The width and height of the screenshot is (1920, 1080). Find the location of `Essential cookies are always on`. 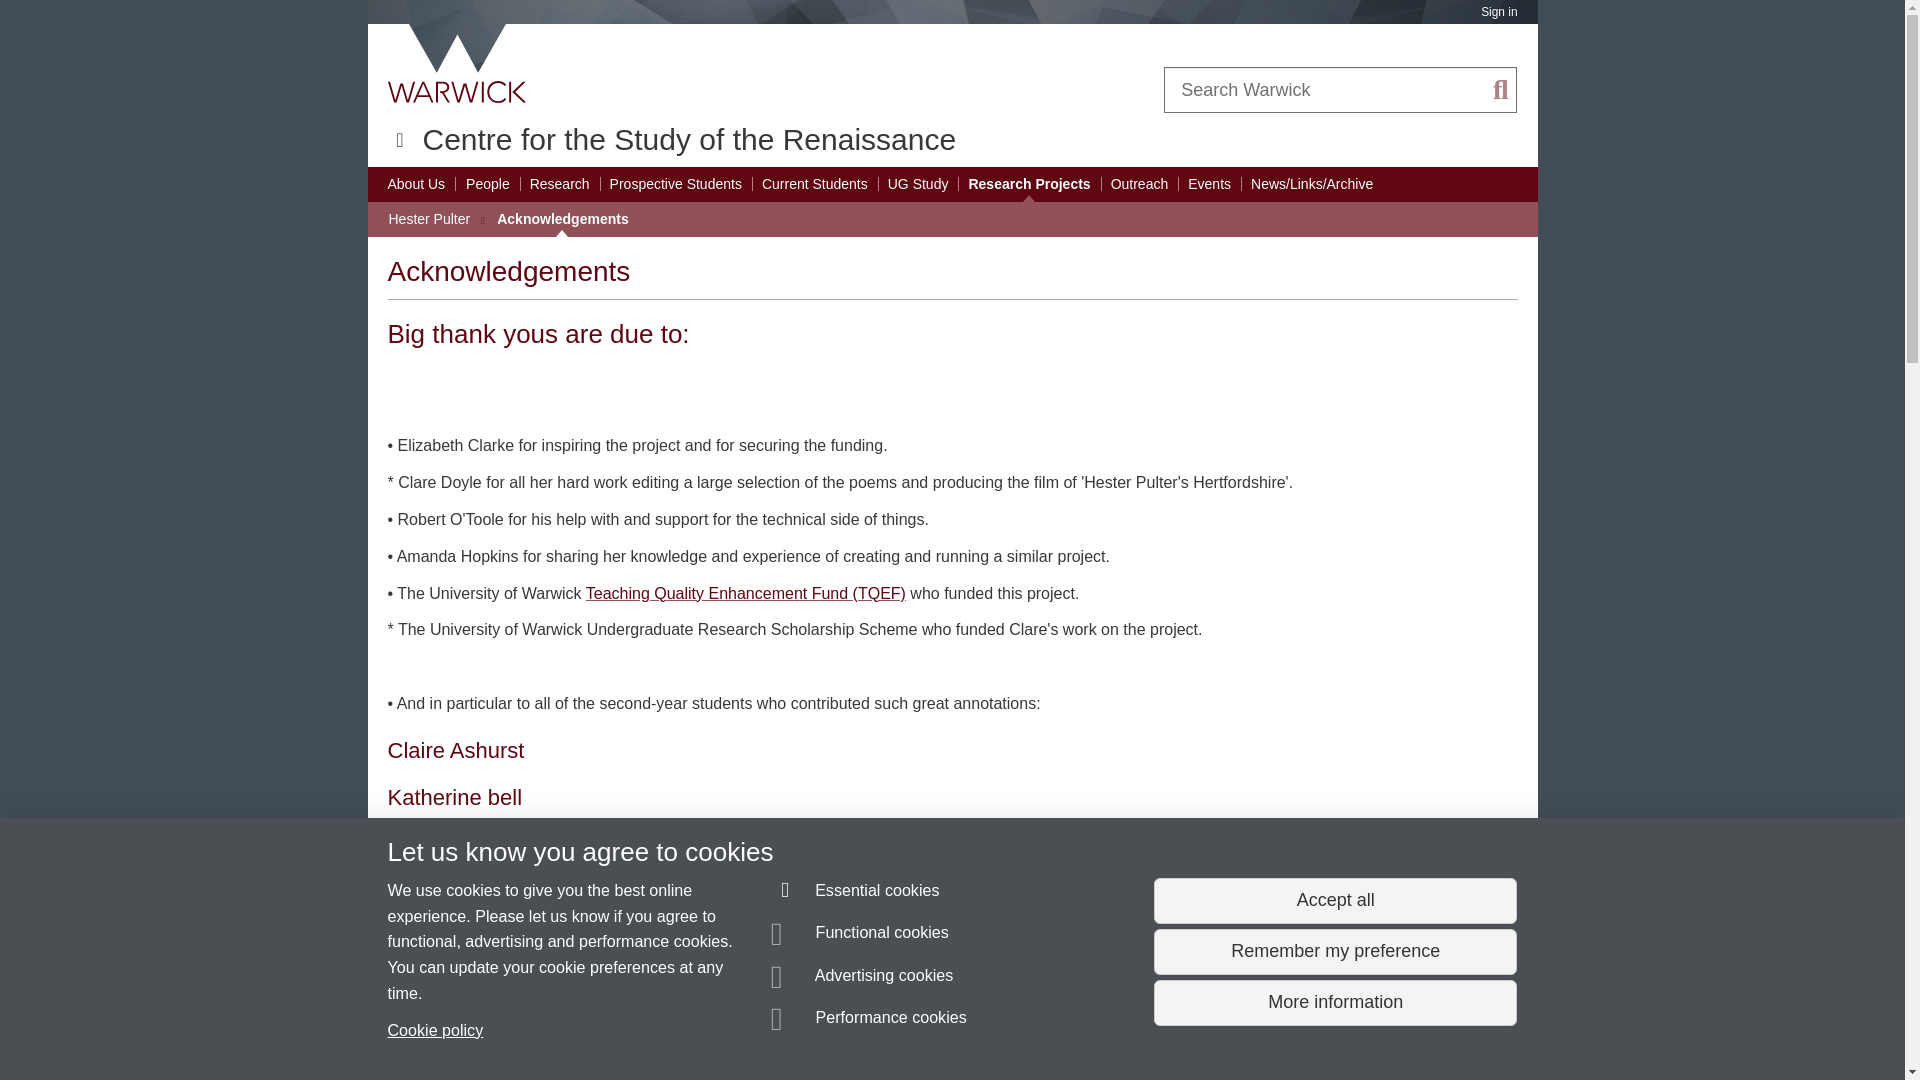

Essential cookies are always on is located at coordinates (856, 894).